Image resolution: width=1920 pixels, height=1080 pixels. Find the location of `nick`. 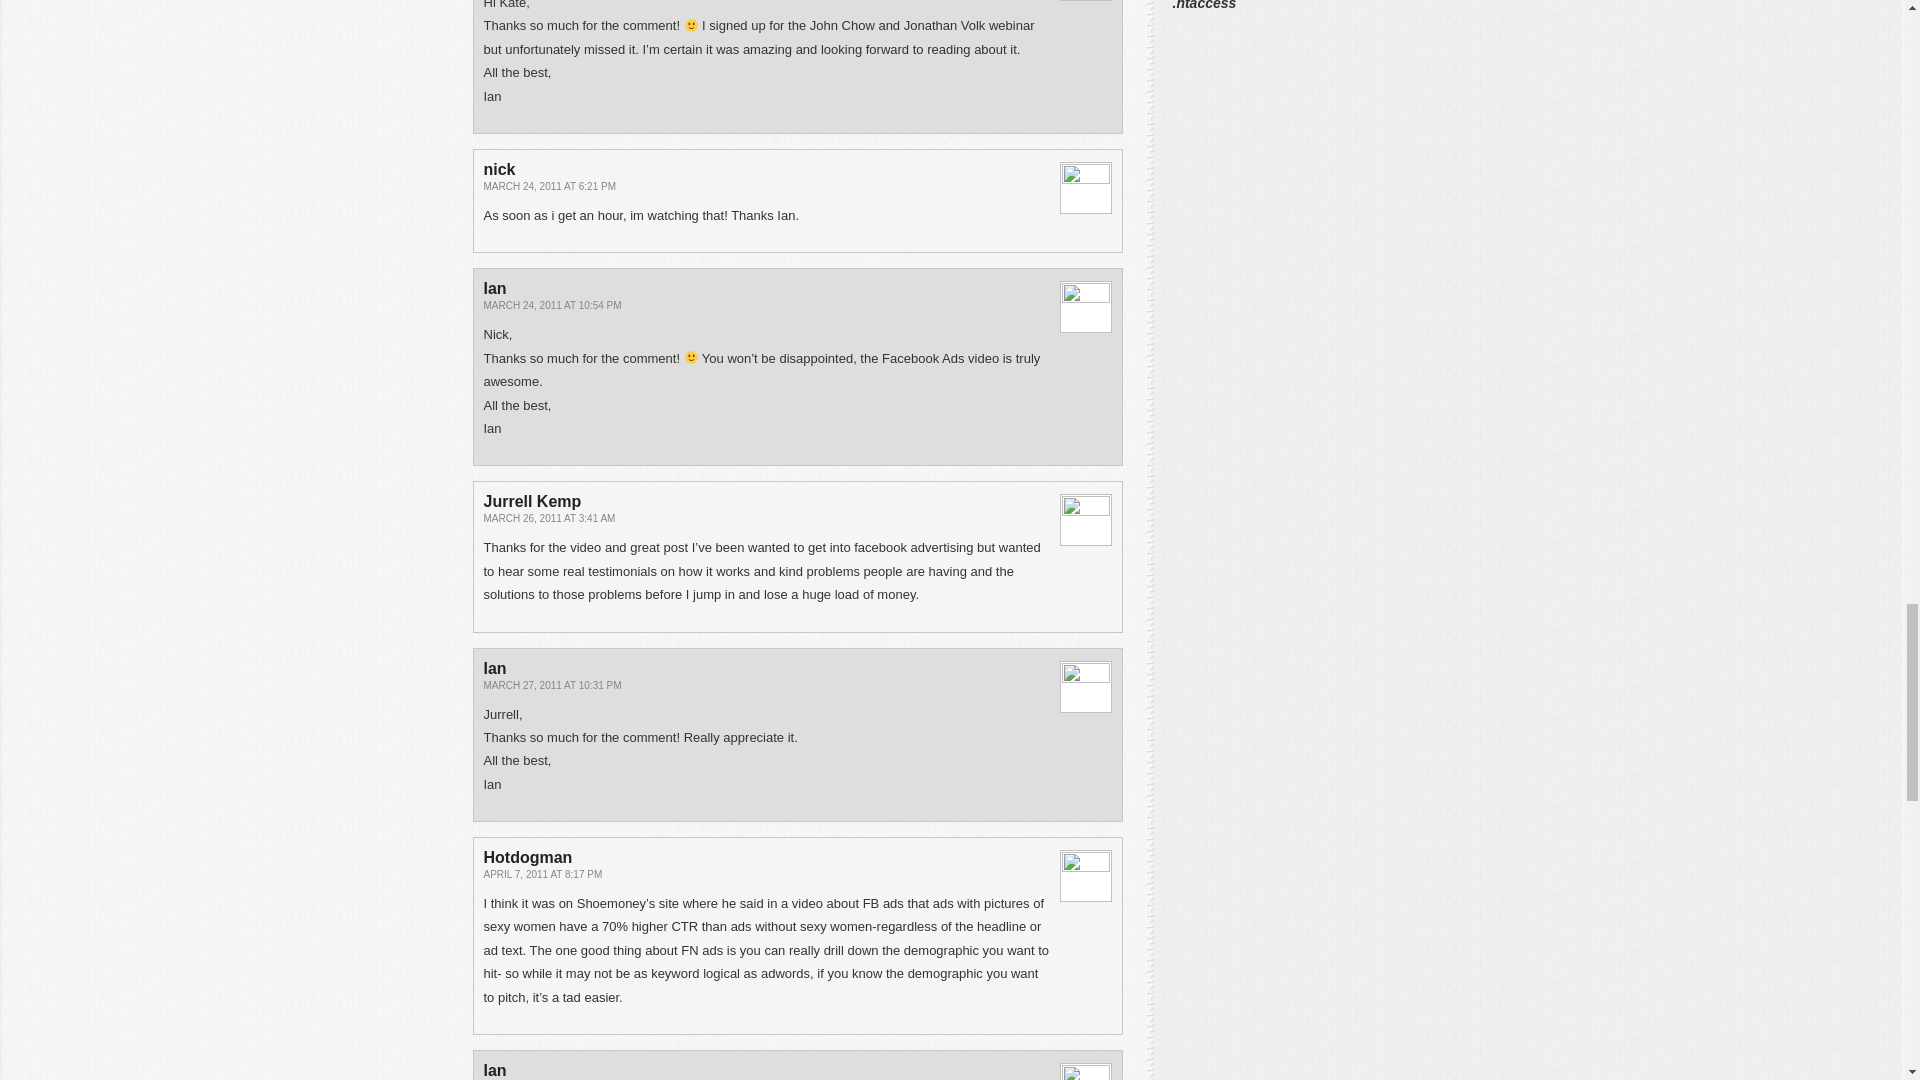

nick is located at coordinates (500, 169).